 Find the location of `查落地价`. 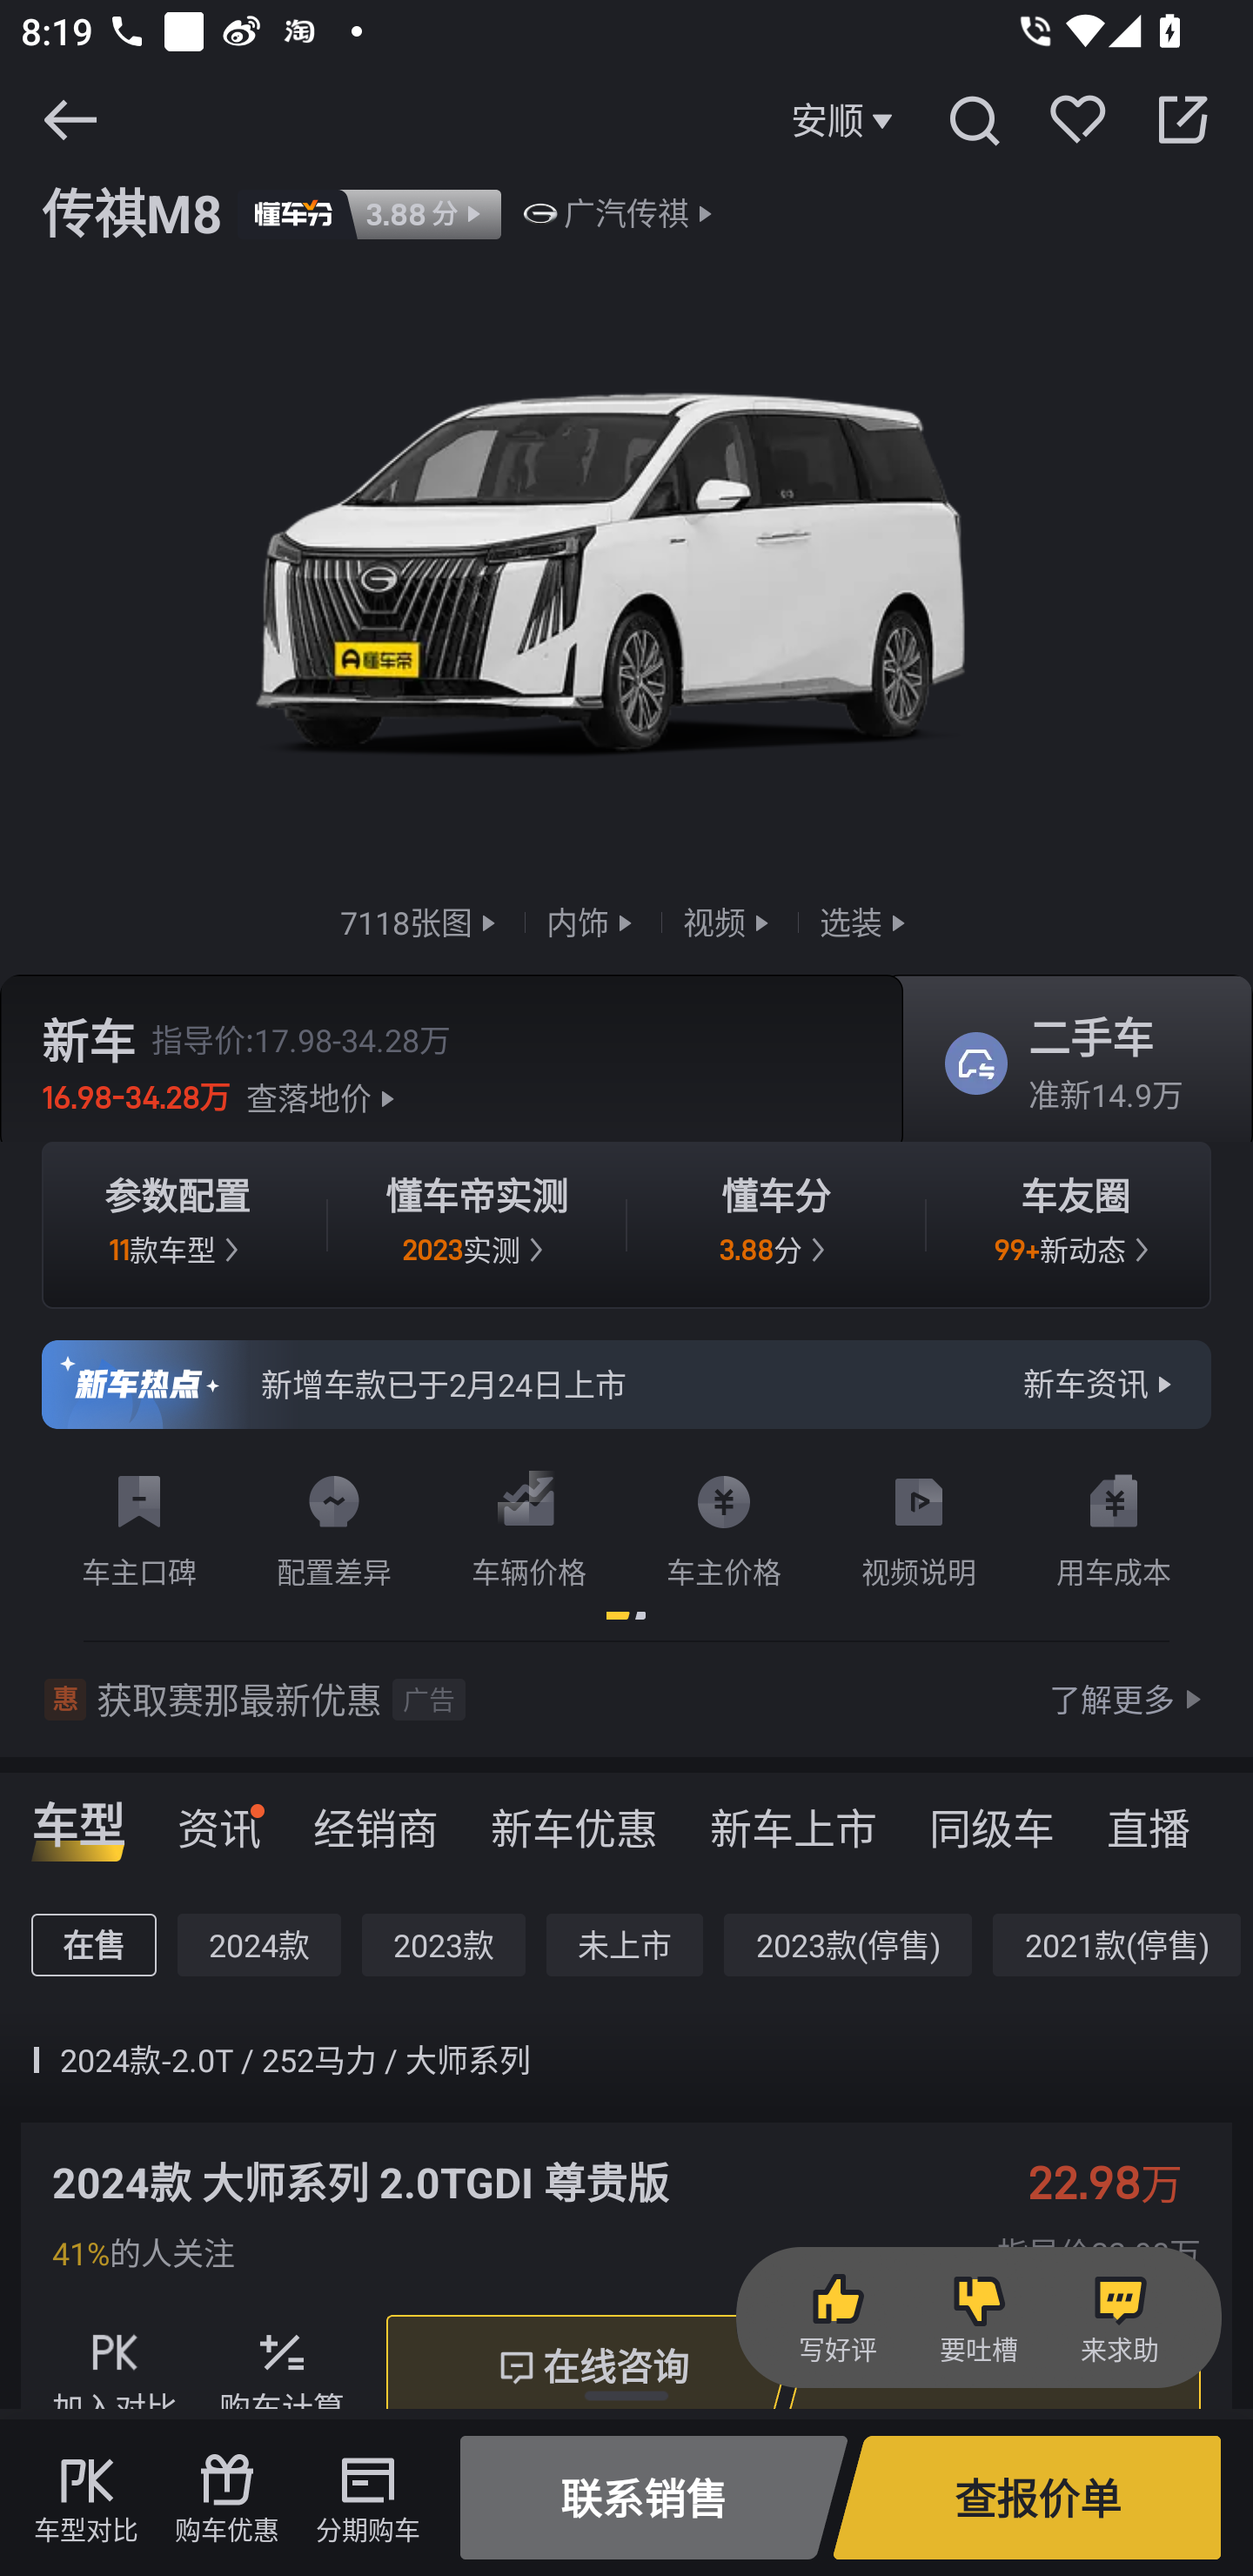

查落地价 is located at coordinates (325, 1097).